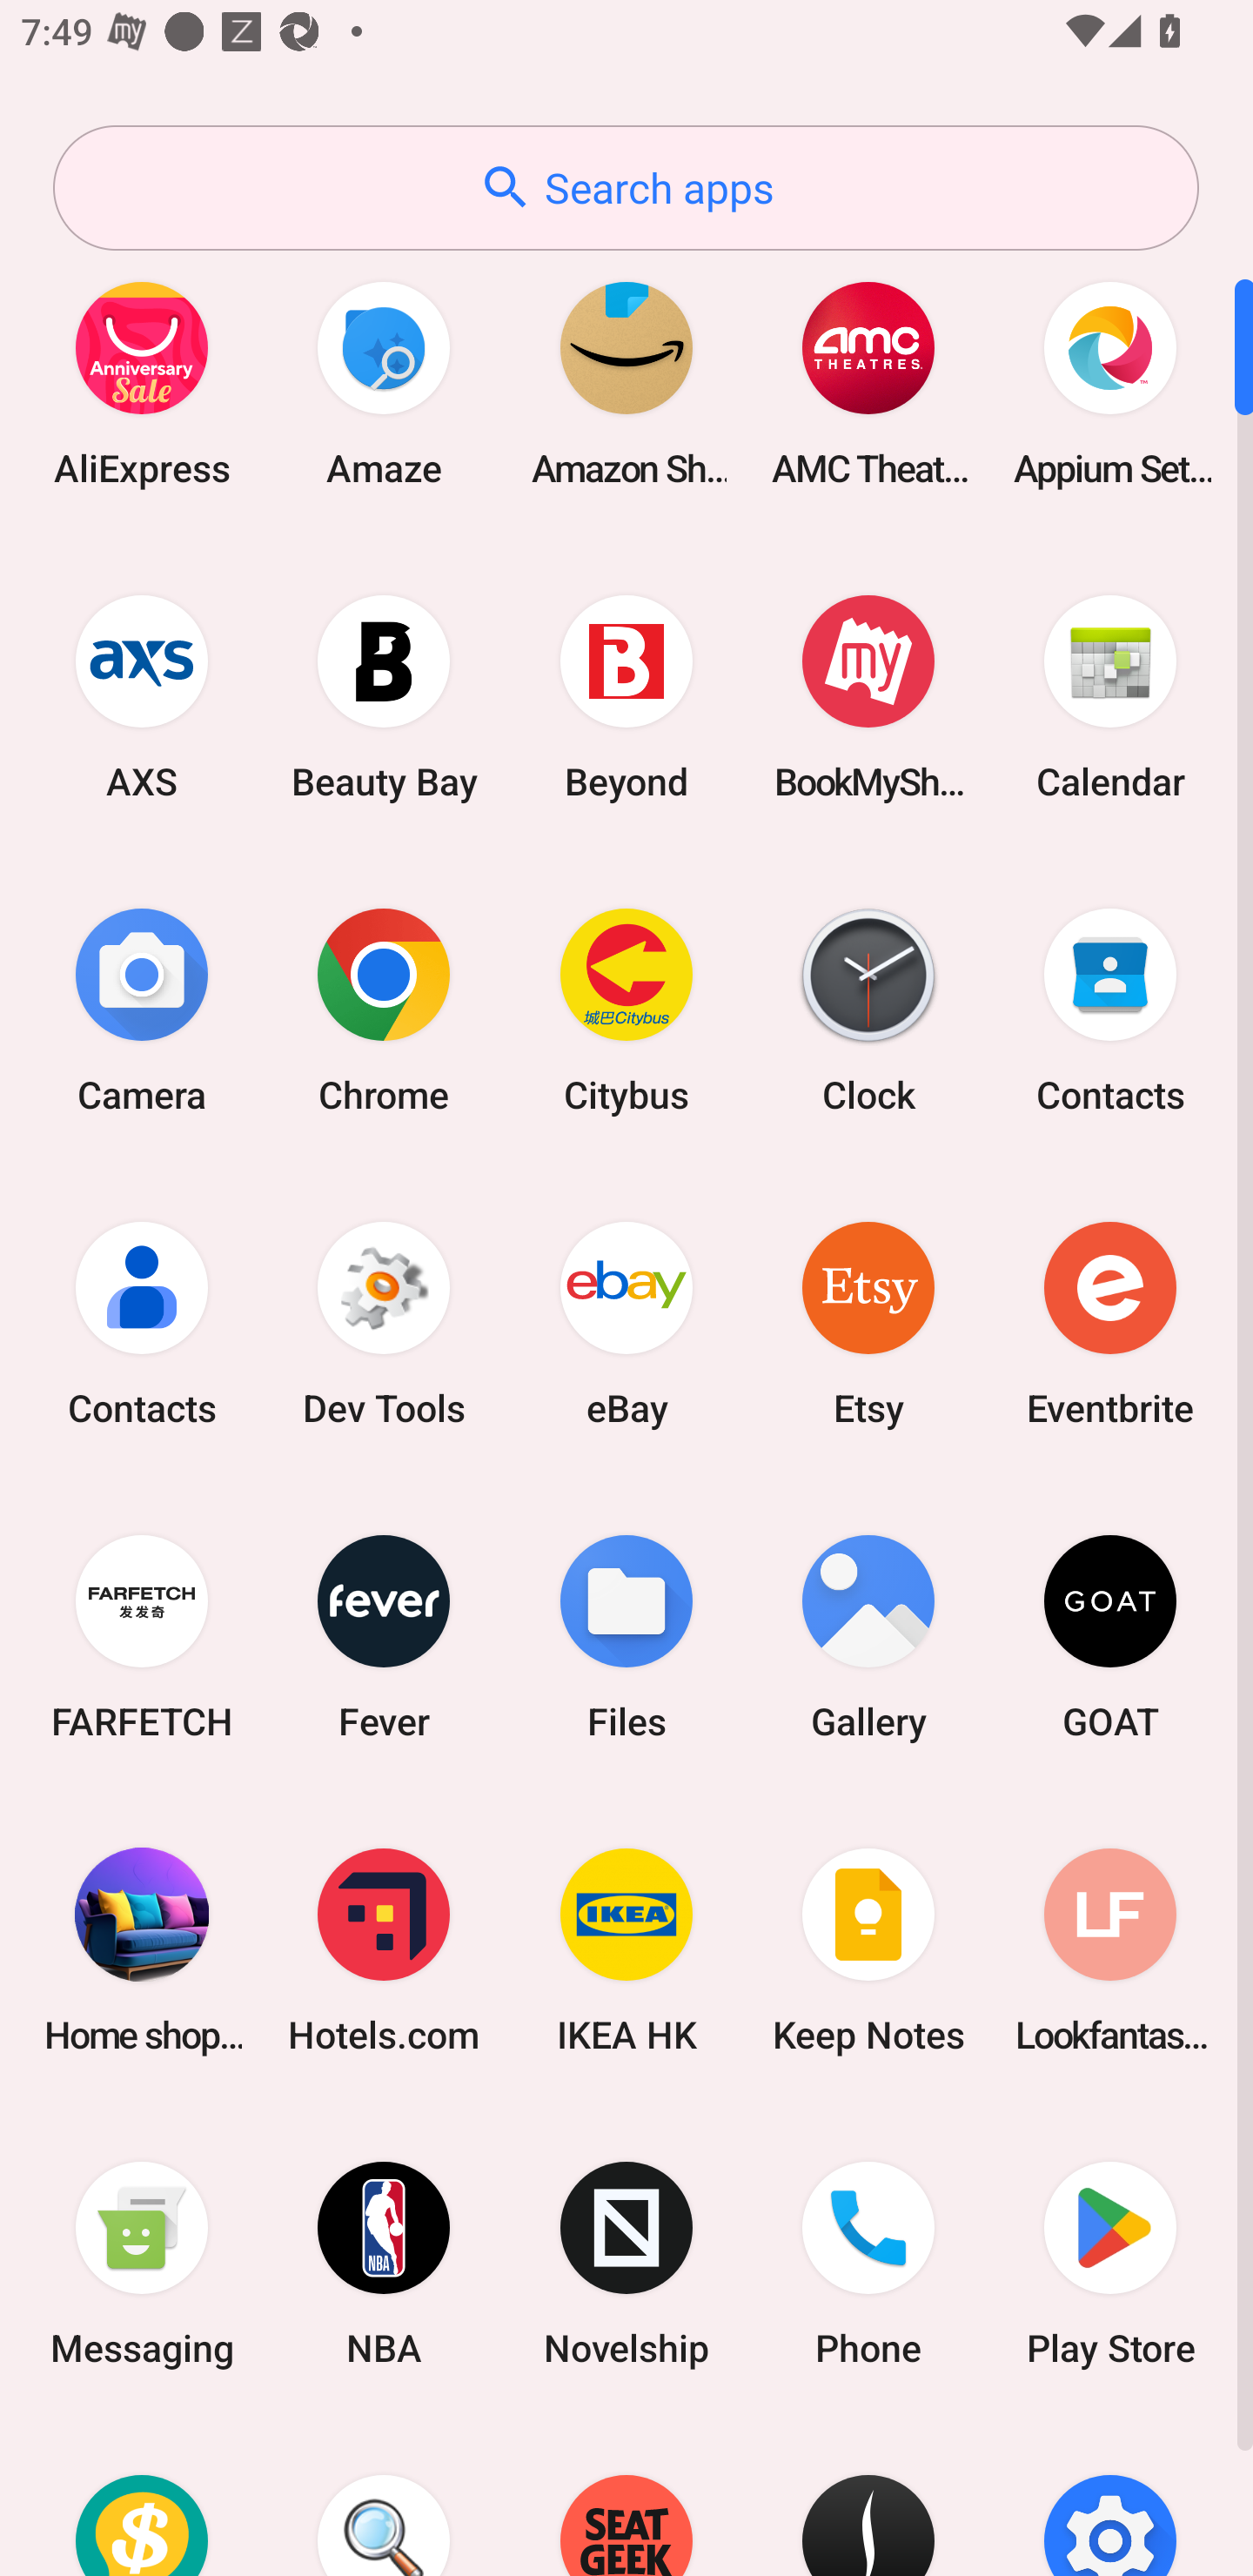 This screenshot has width=1253, height=2576. What do you see at coordinates (142, 1010) in the screenshot?
I see `Camera` at bounding box center [142, 1010].